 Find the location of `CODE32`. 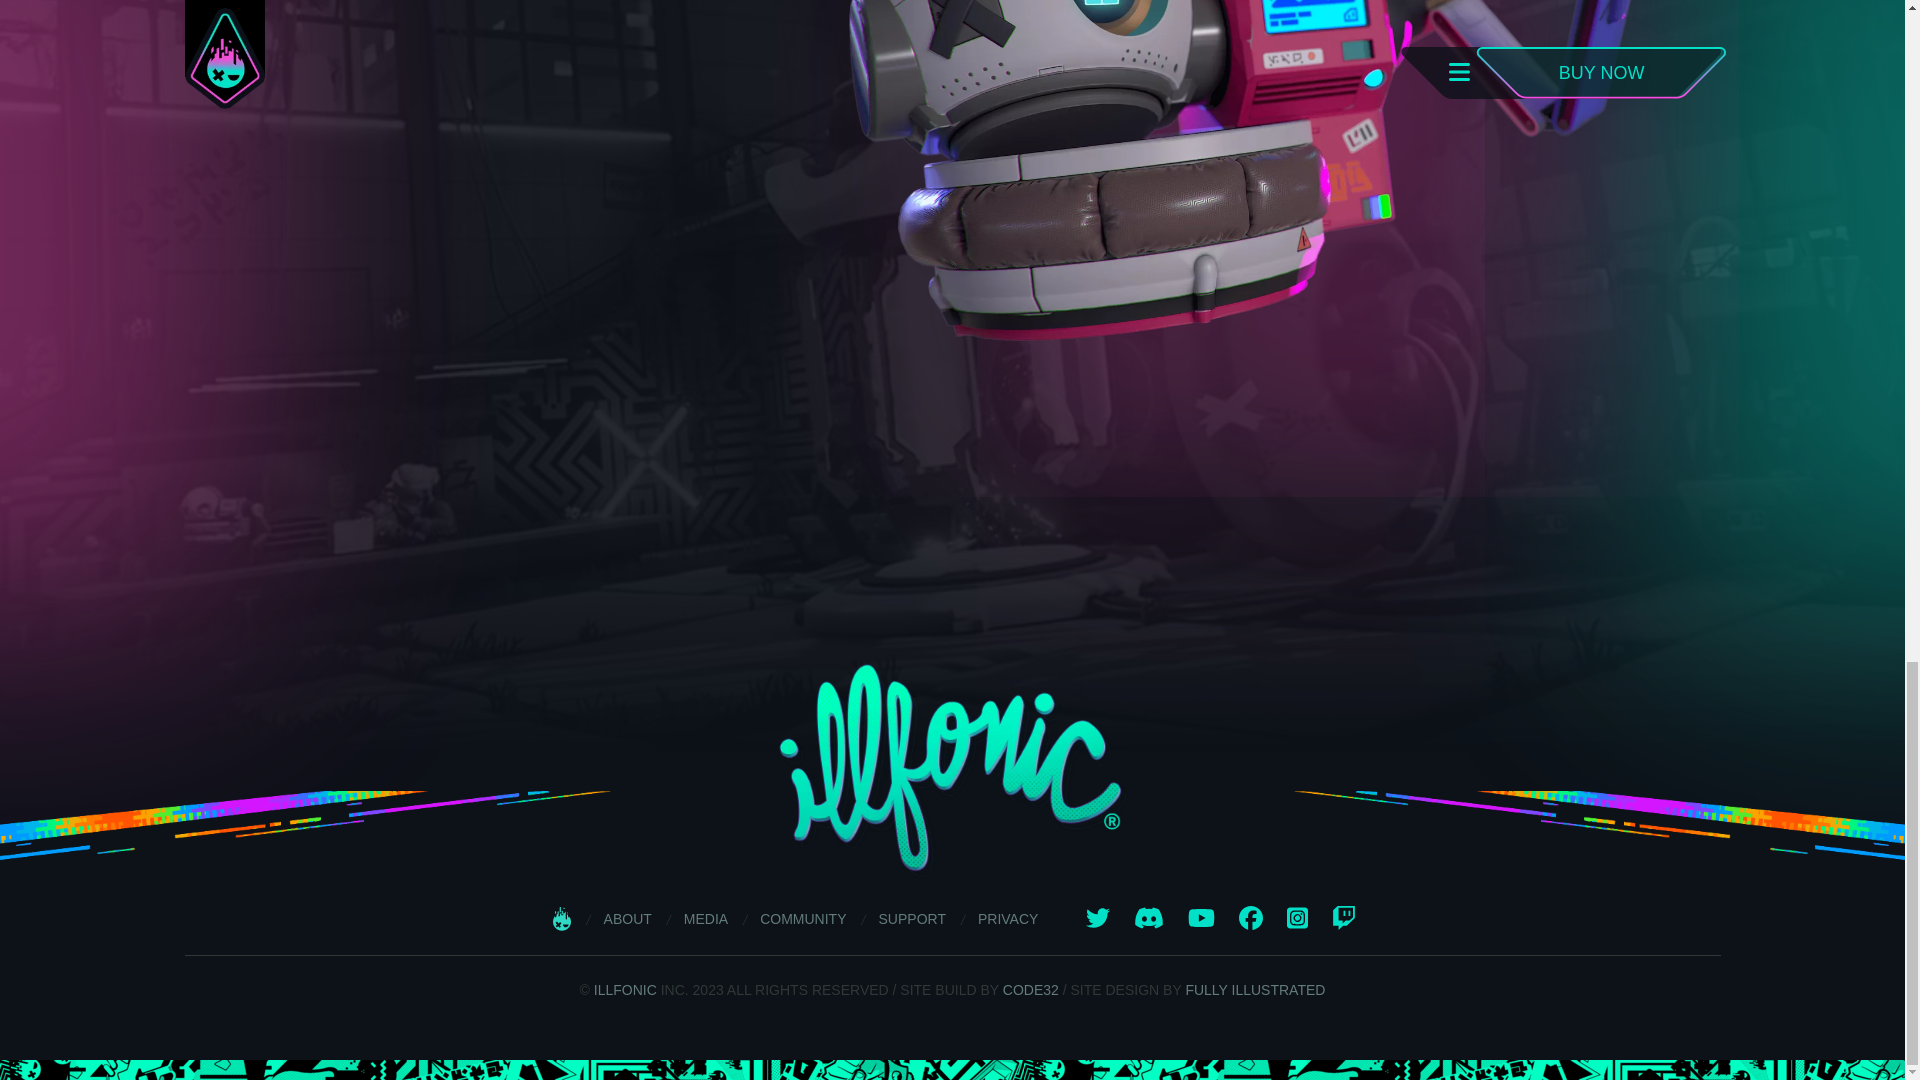

CODE32 is located at coordinates (1030, 989).